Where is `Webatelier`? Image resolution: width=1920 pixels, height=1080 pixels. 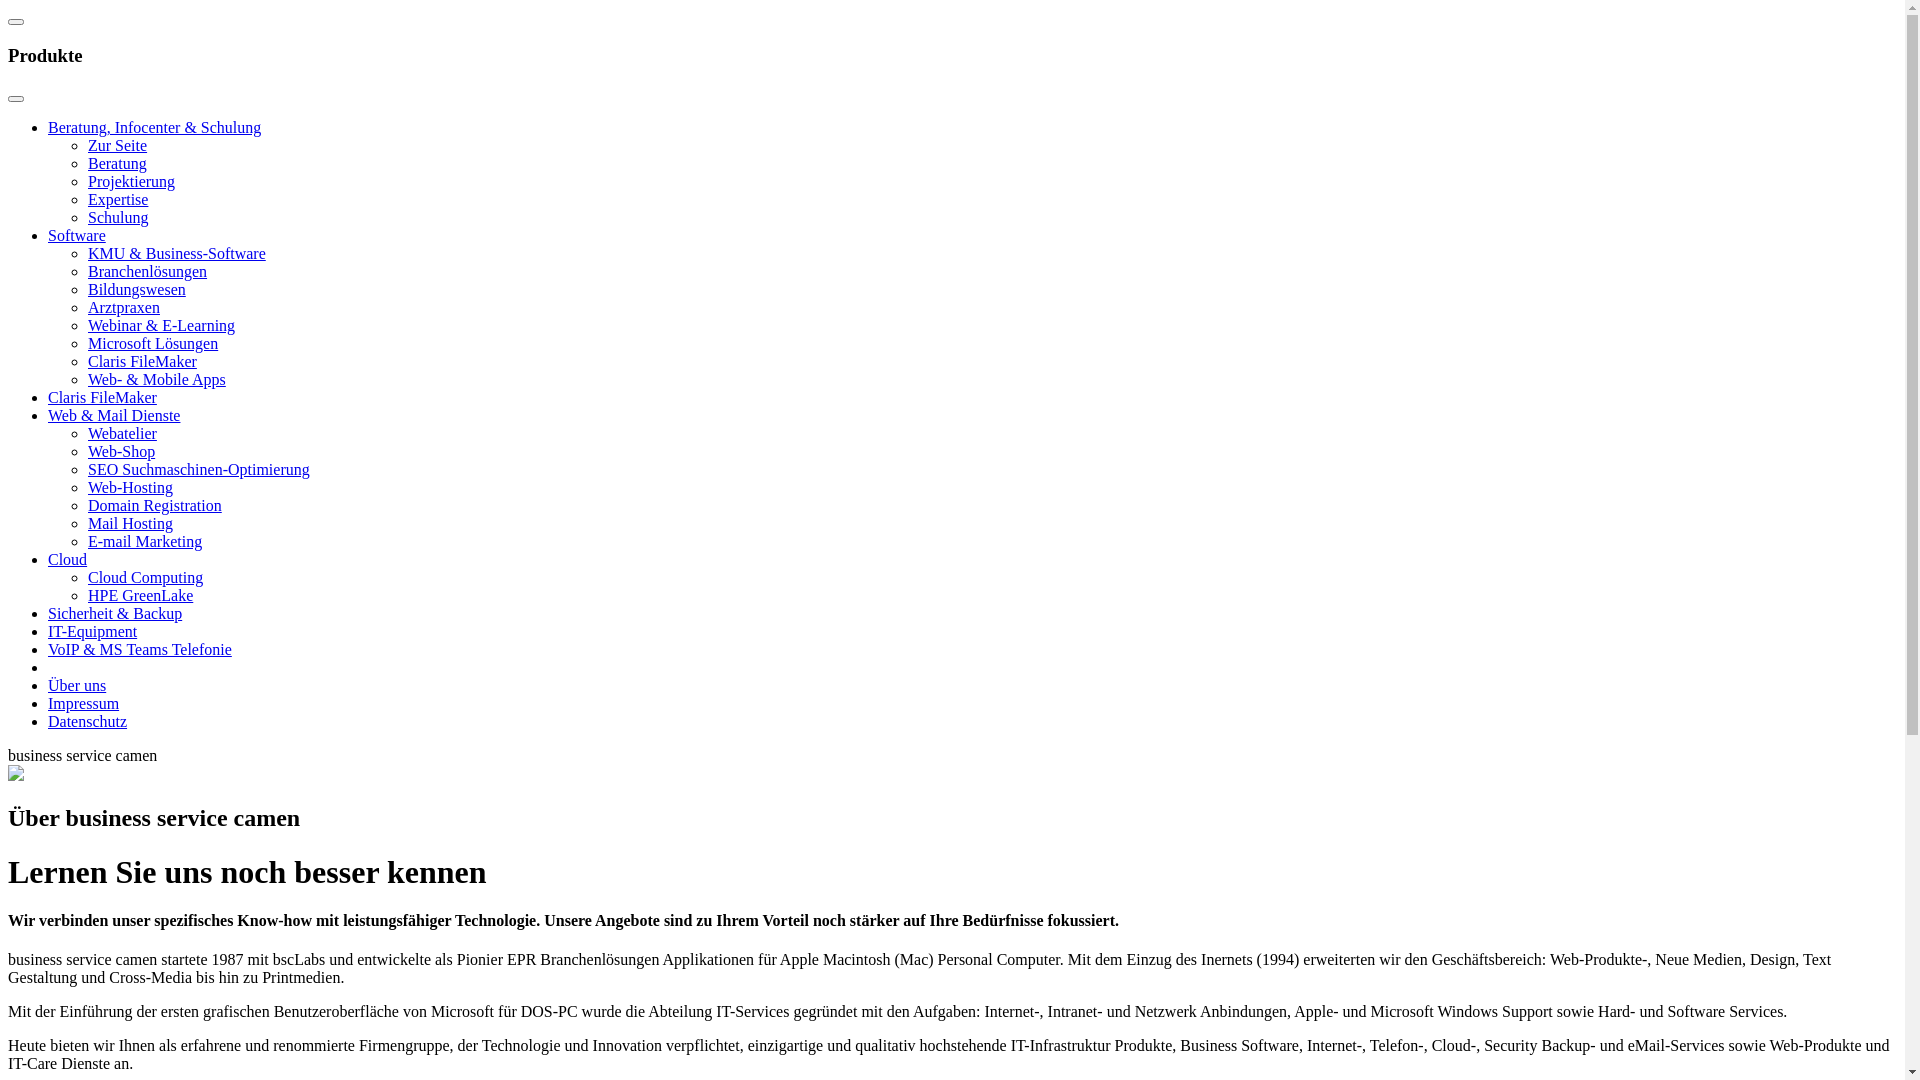
Webatelier is located at coordinates (122, 434).